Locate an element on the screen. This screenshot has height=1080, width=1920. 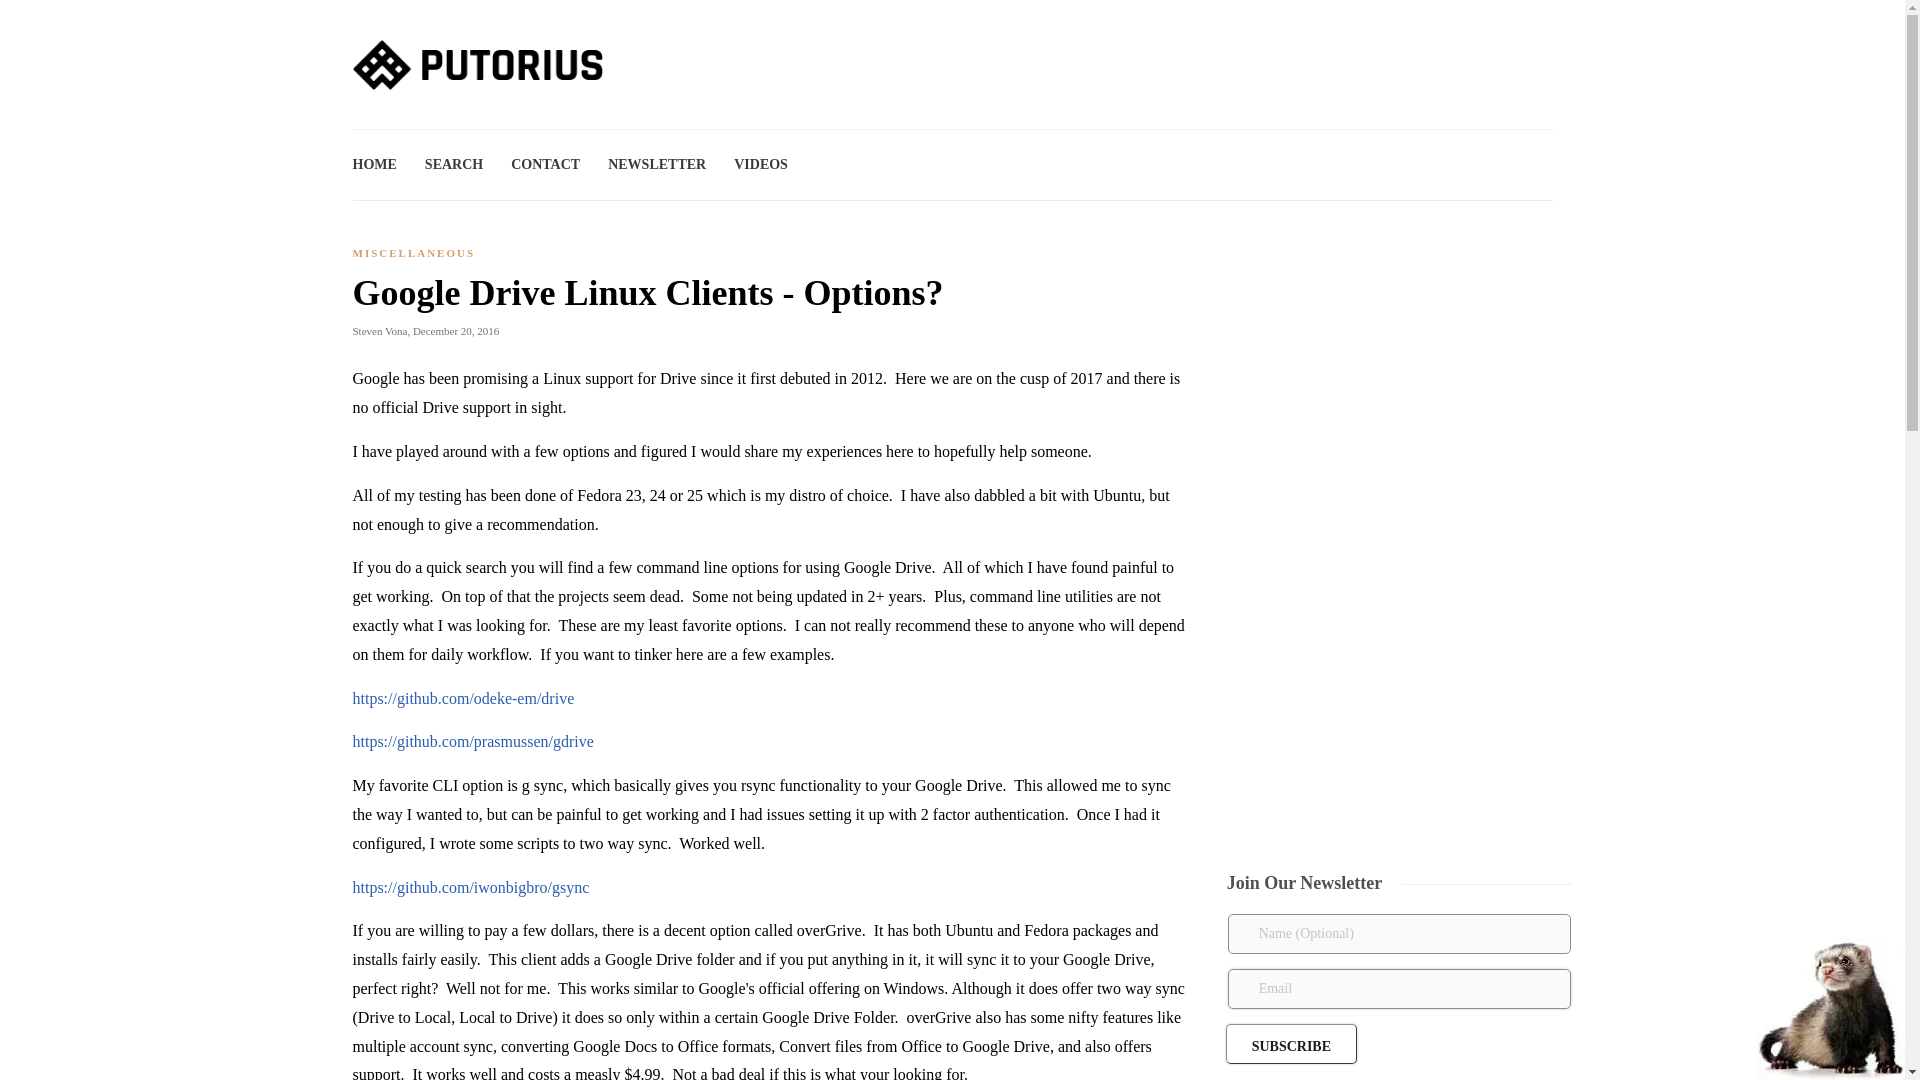
Subscribe is located at coordinates (1292, 1043).